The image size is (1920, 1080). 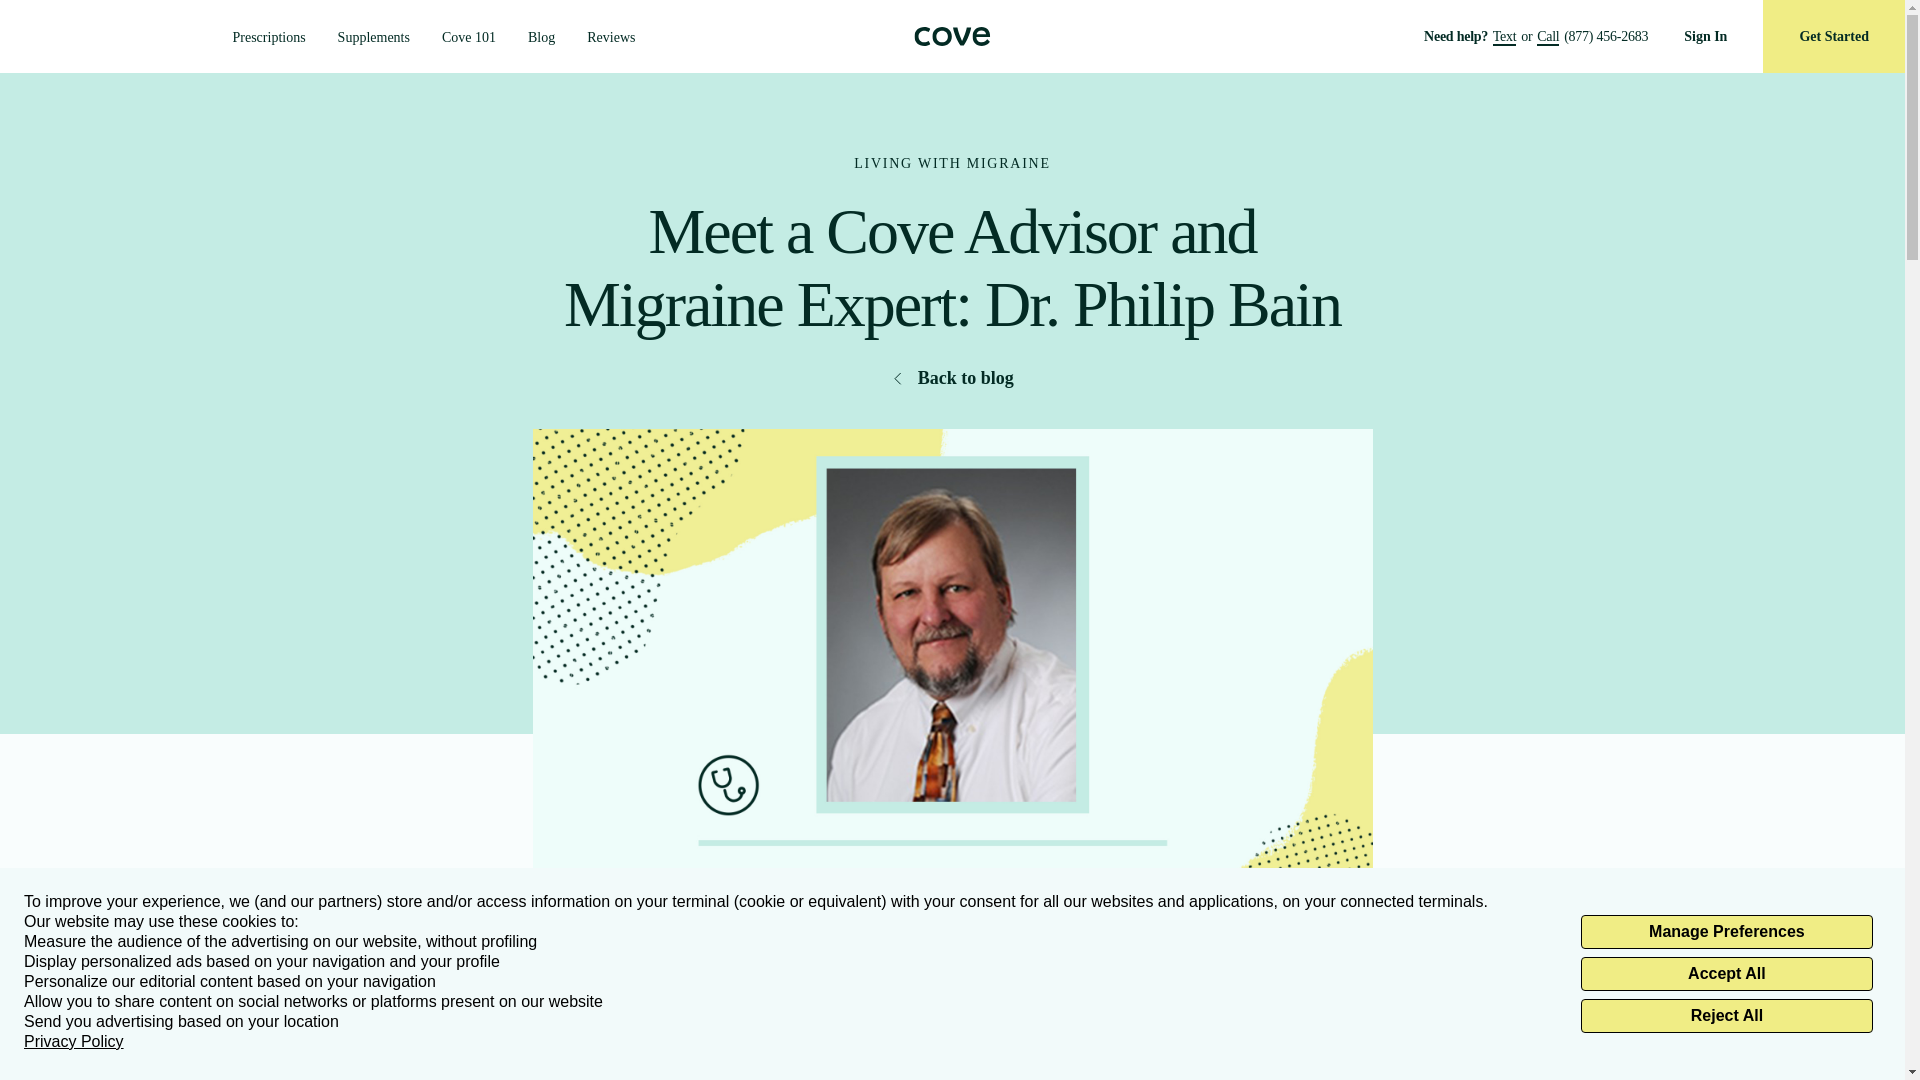 I want to click on Prescriptions, so click(x=268, y=38).